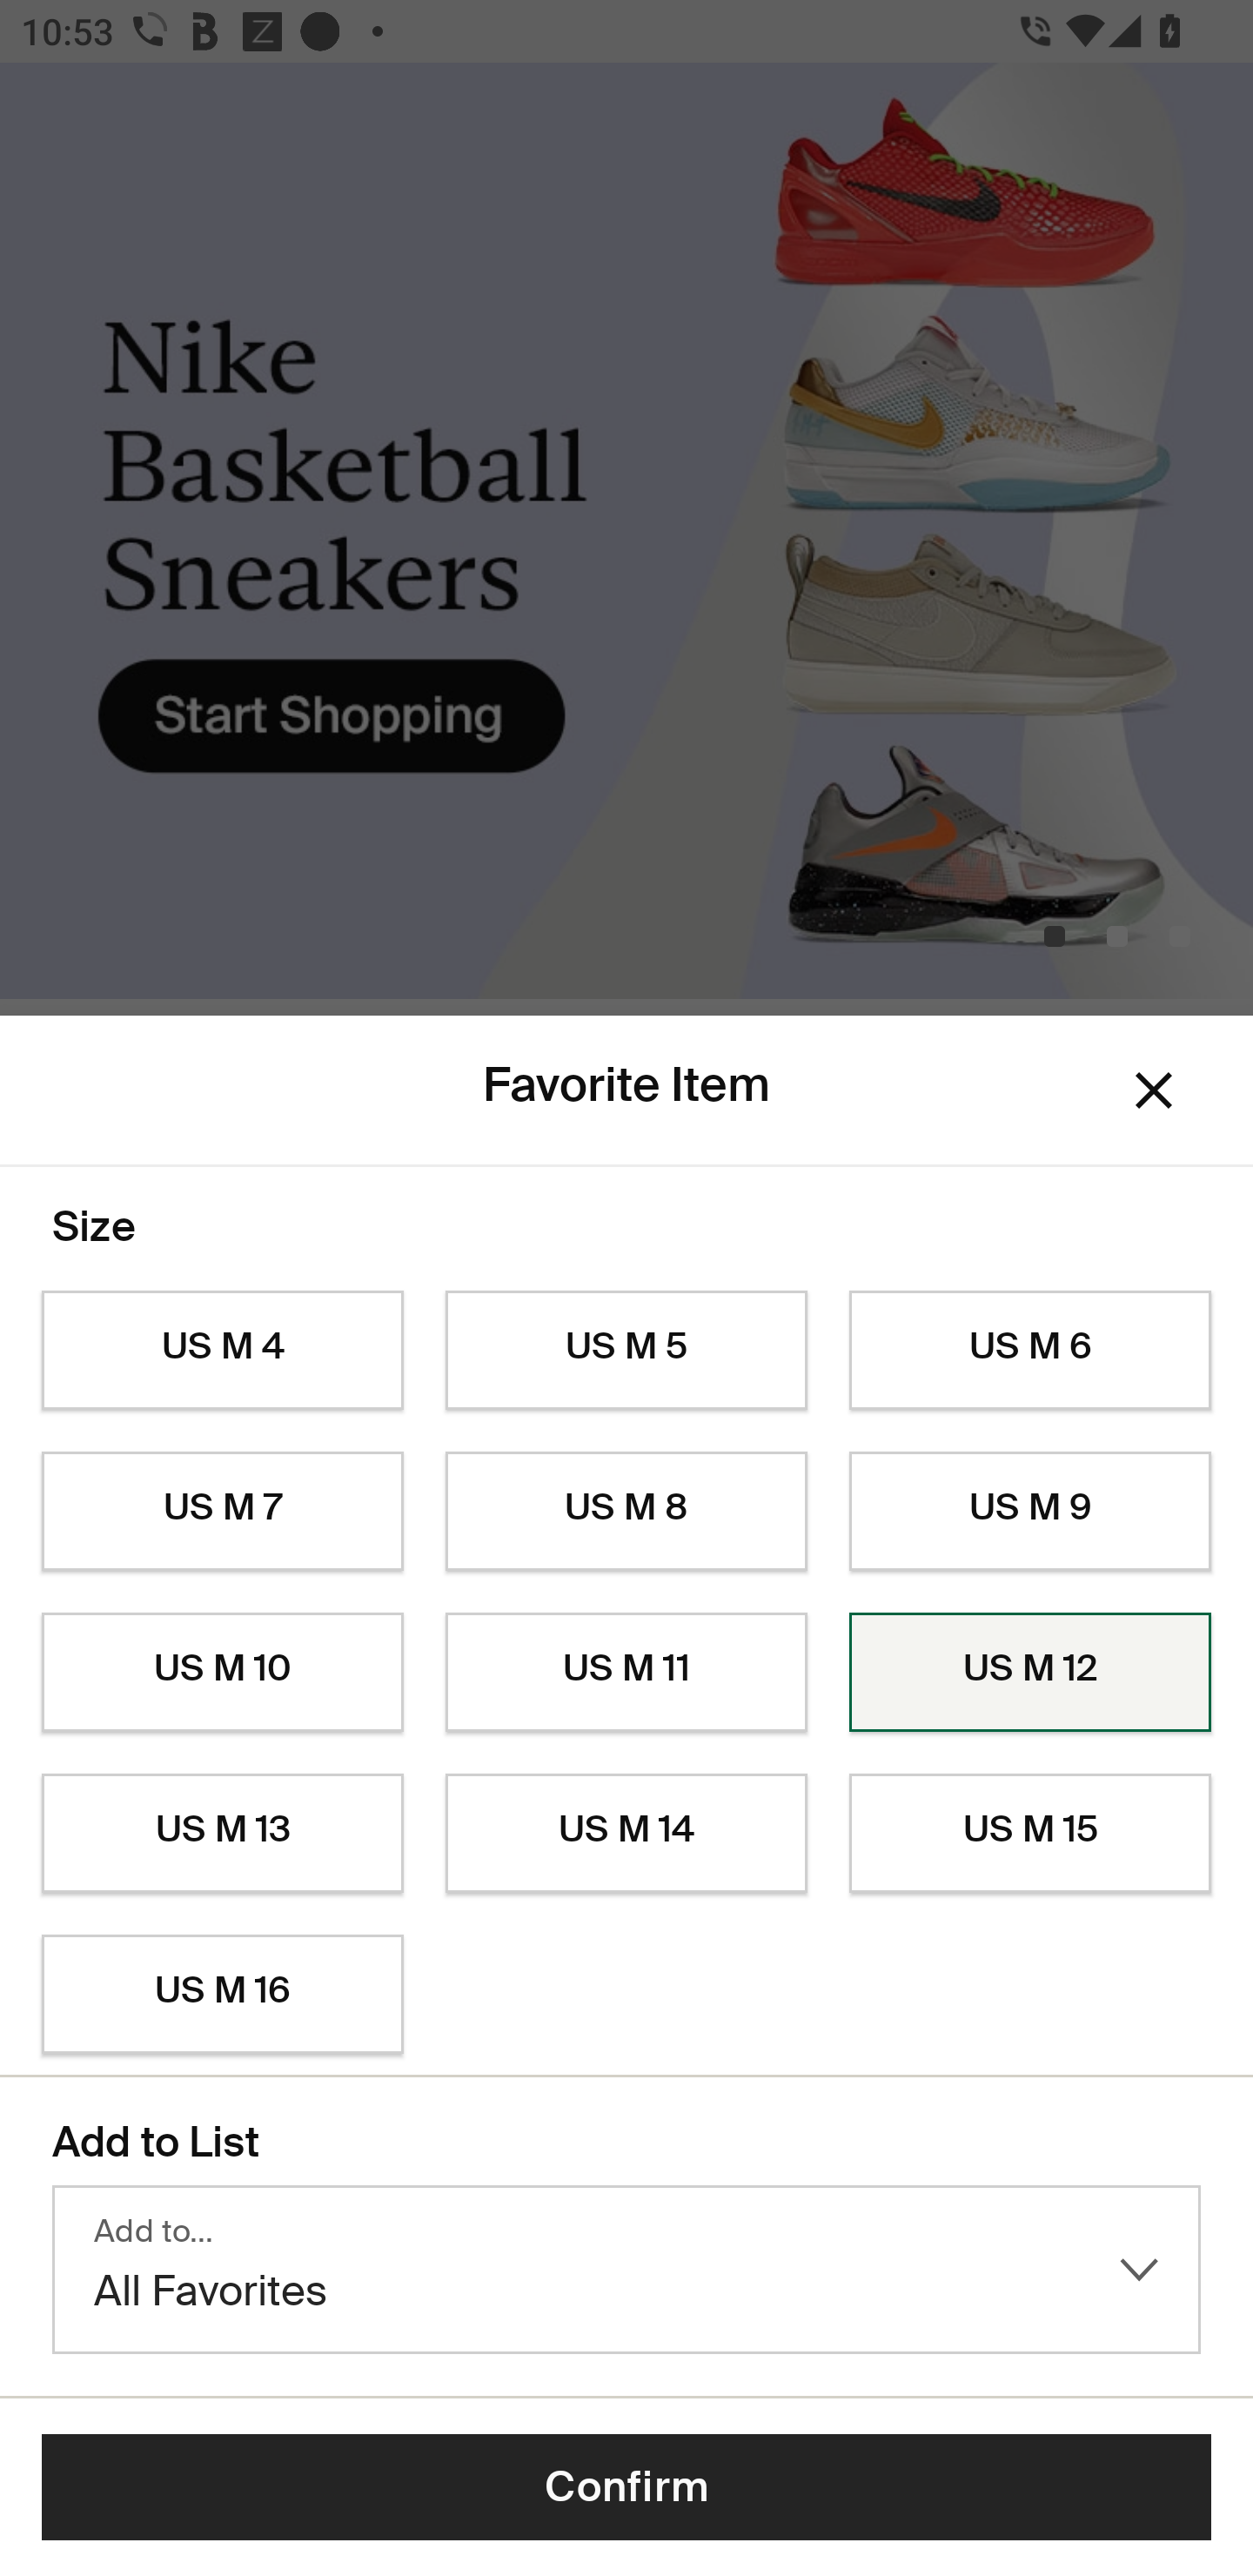 The width and height of the screenshot is (1253, 2576). Describe the element at coordinates (626, 2487) in the screenshot. I see `Confirm` at that location.